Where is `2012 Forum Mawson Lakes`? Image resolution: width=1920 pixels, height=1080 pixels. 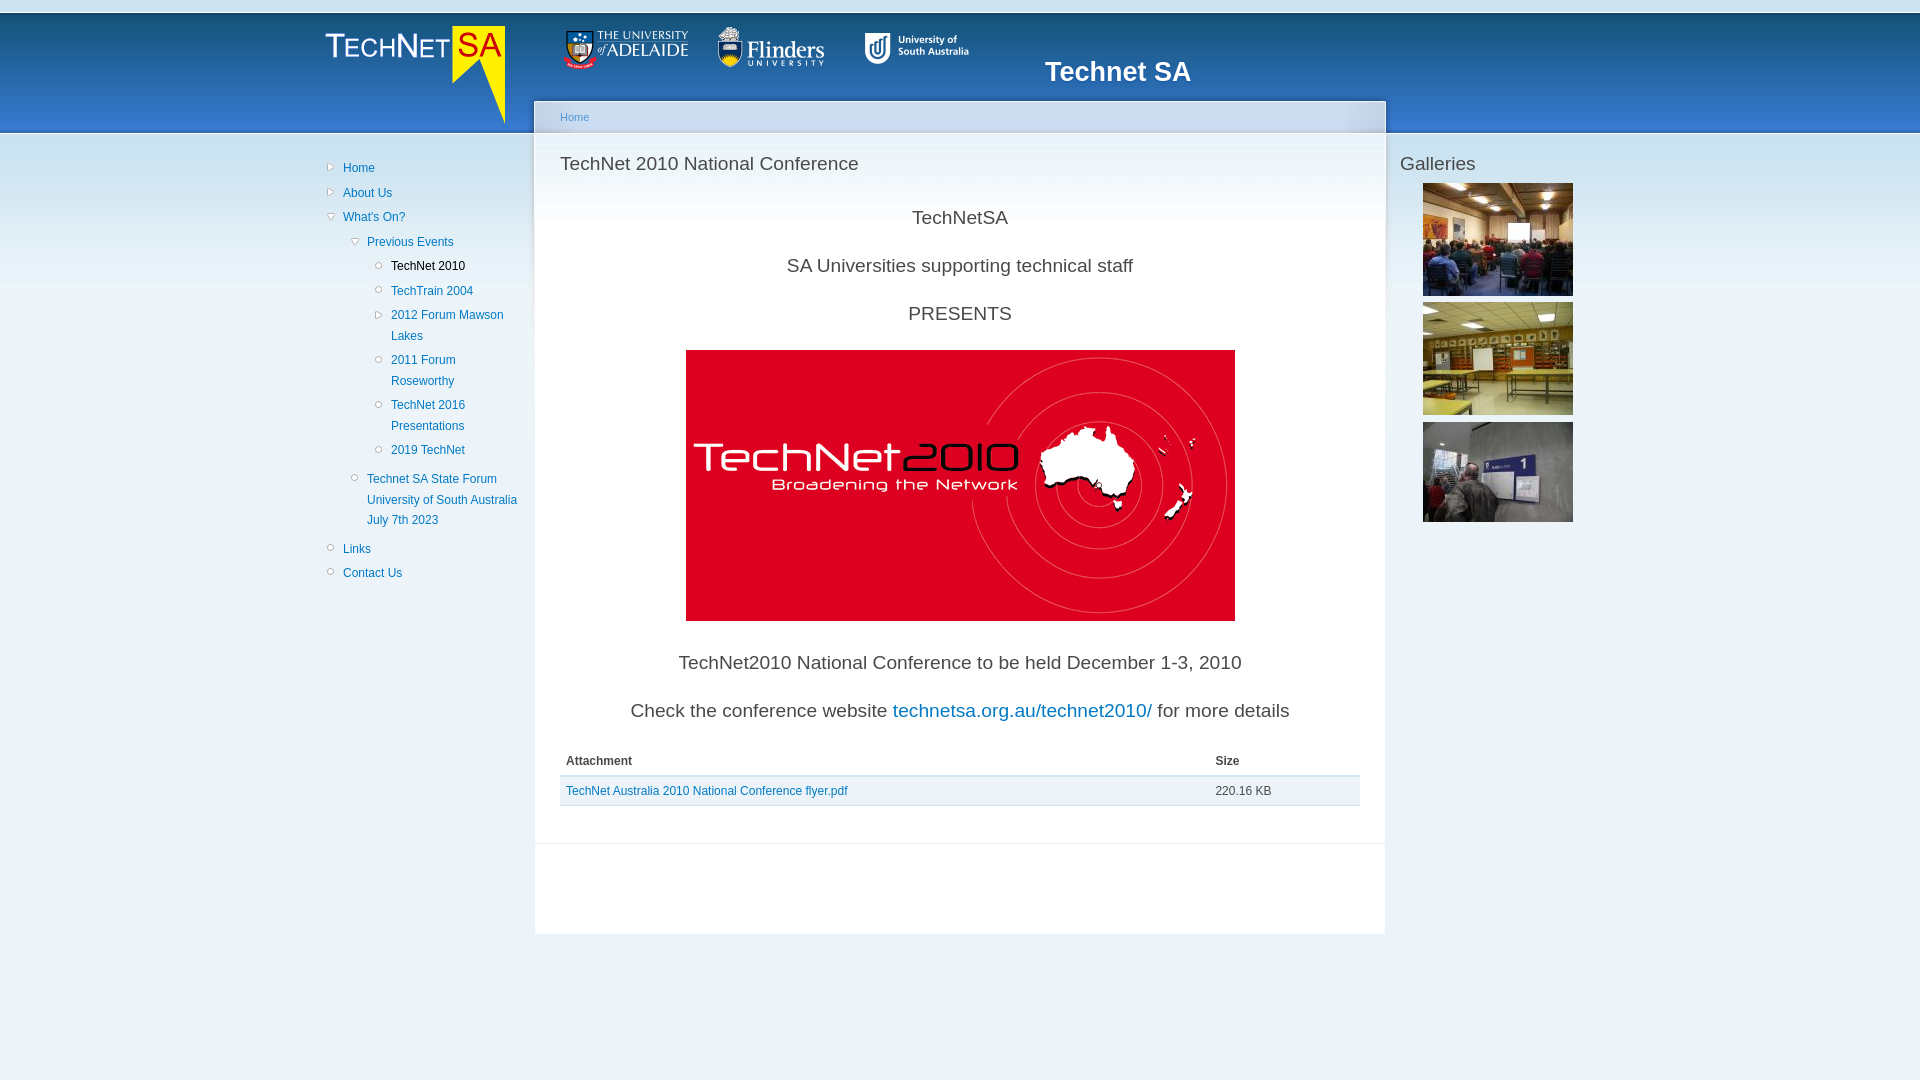 2012 Forum Mawson Lakes is located at coordinates (456, 326).